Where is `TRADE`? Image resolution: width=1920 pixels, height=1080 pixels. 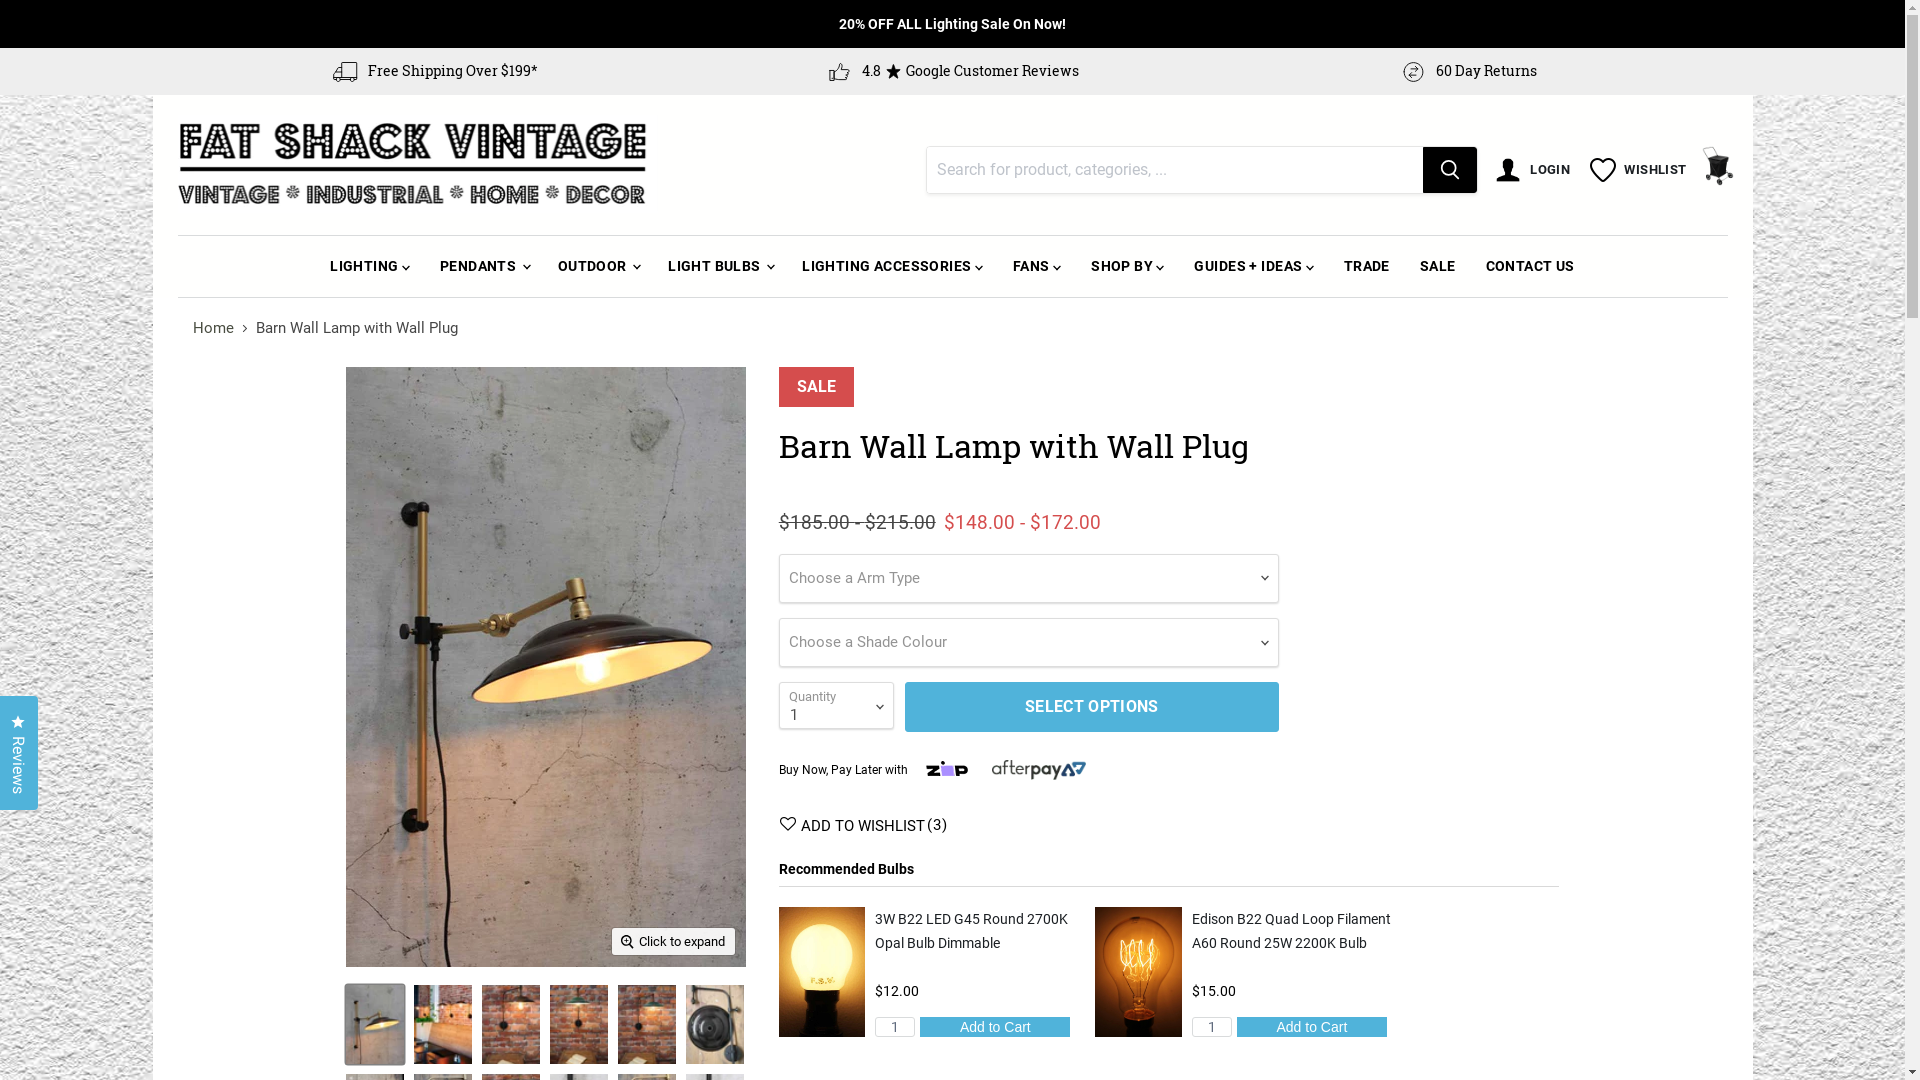 TRADE is located at coordinates (1367, 266).